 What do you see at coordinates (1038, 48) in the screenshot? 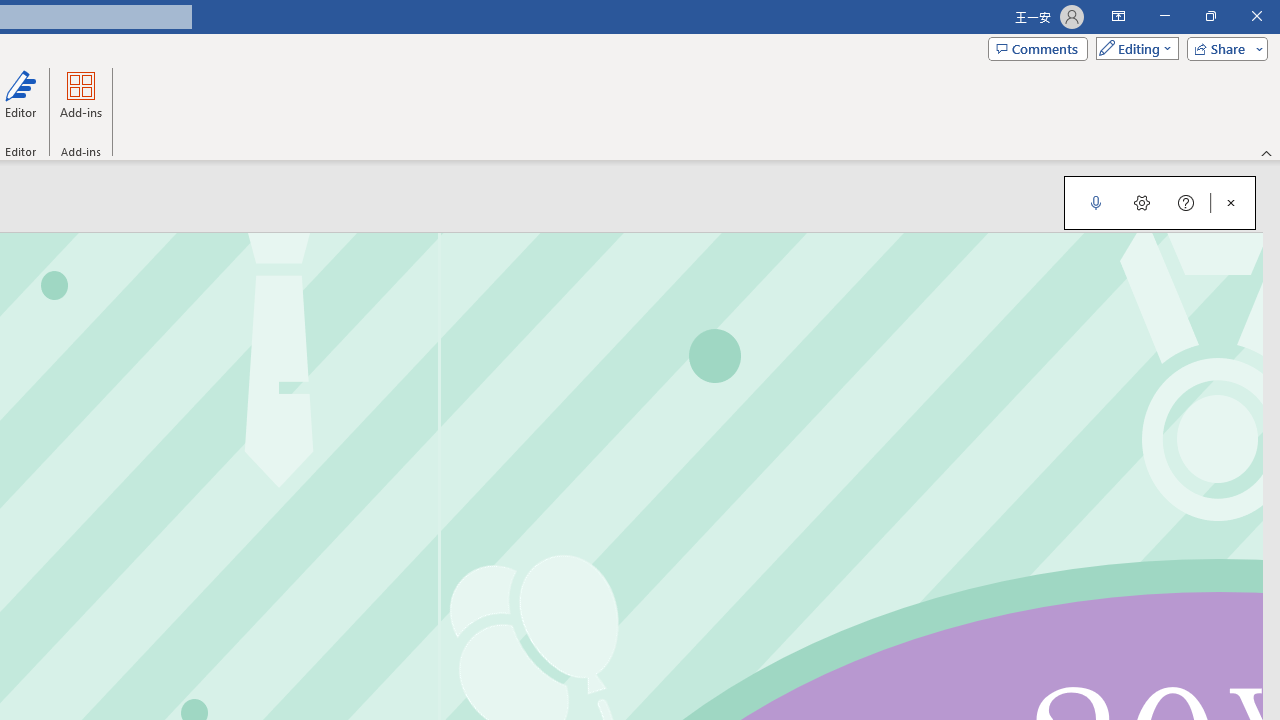
I see `Comments` at bounding box center [1038, 48].